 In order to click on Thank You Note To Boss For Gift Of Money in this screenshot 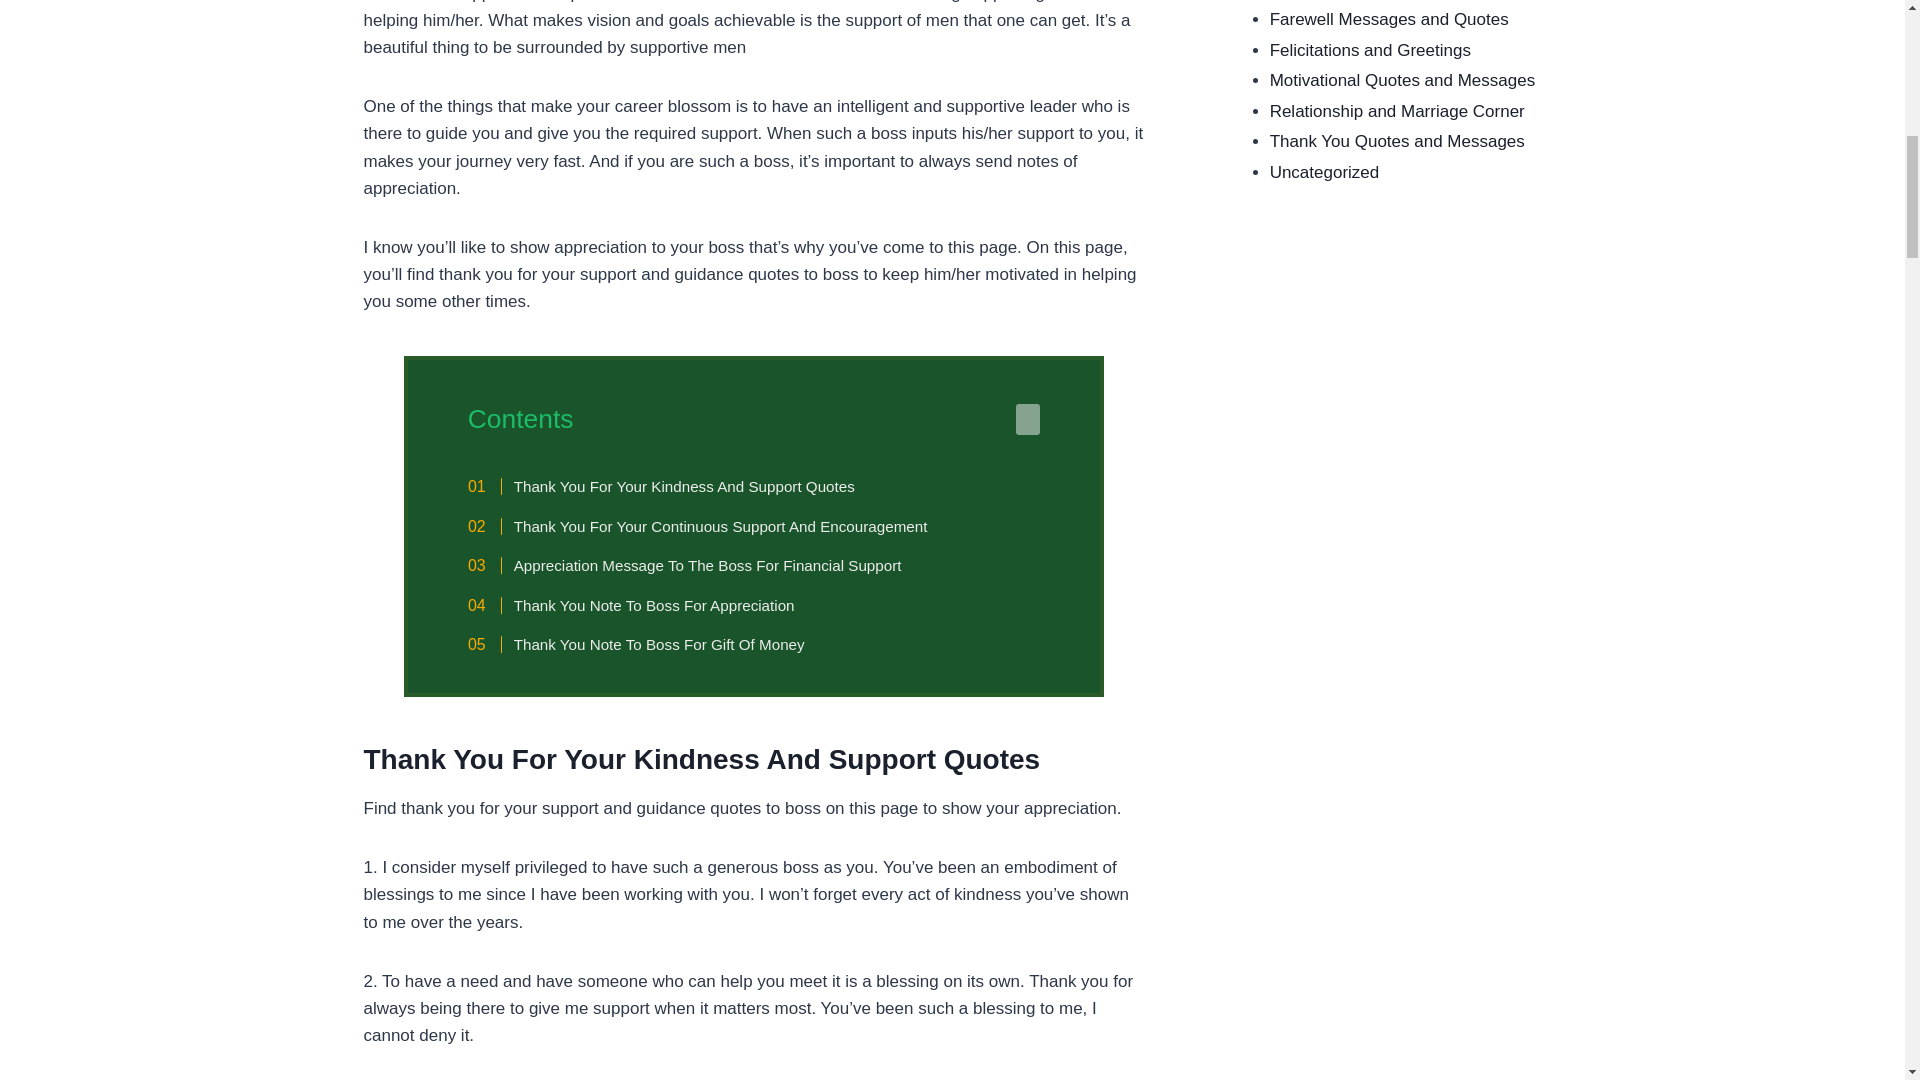, I will do `click(646, 644)`.